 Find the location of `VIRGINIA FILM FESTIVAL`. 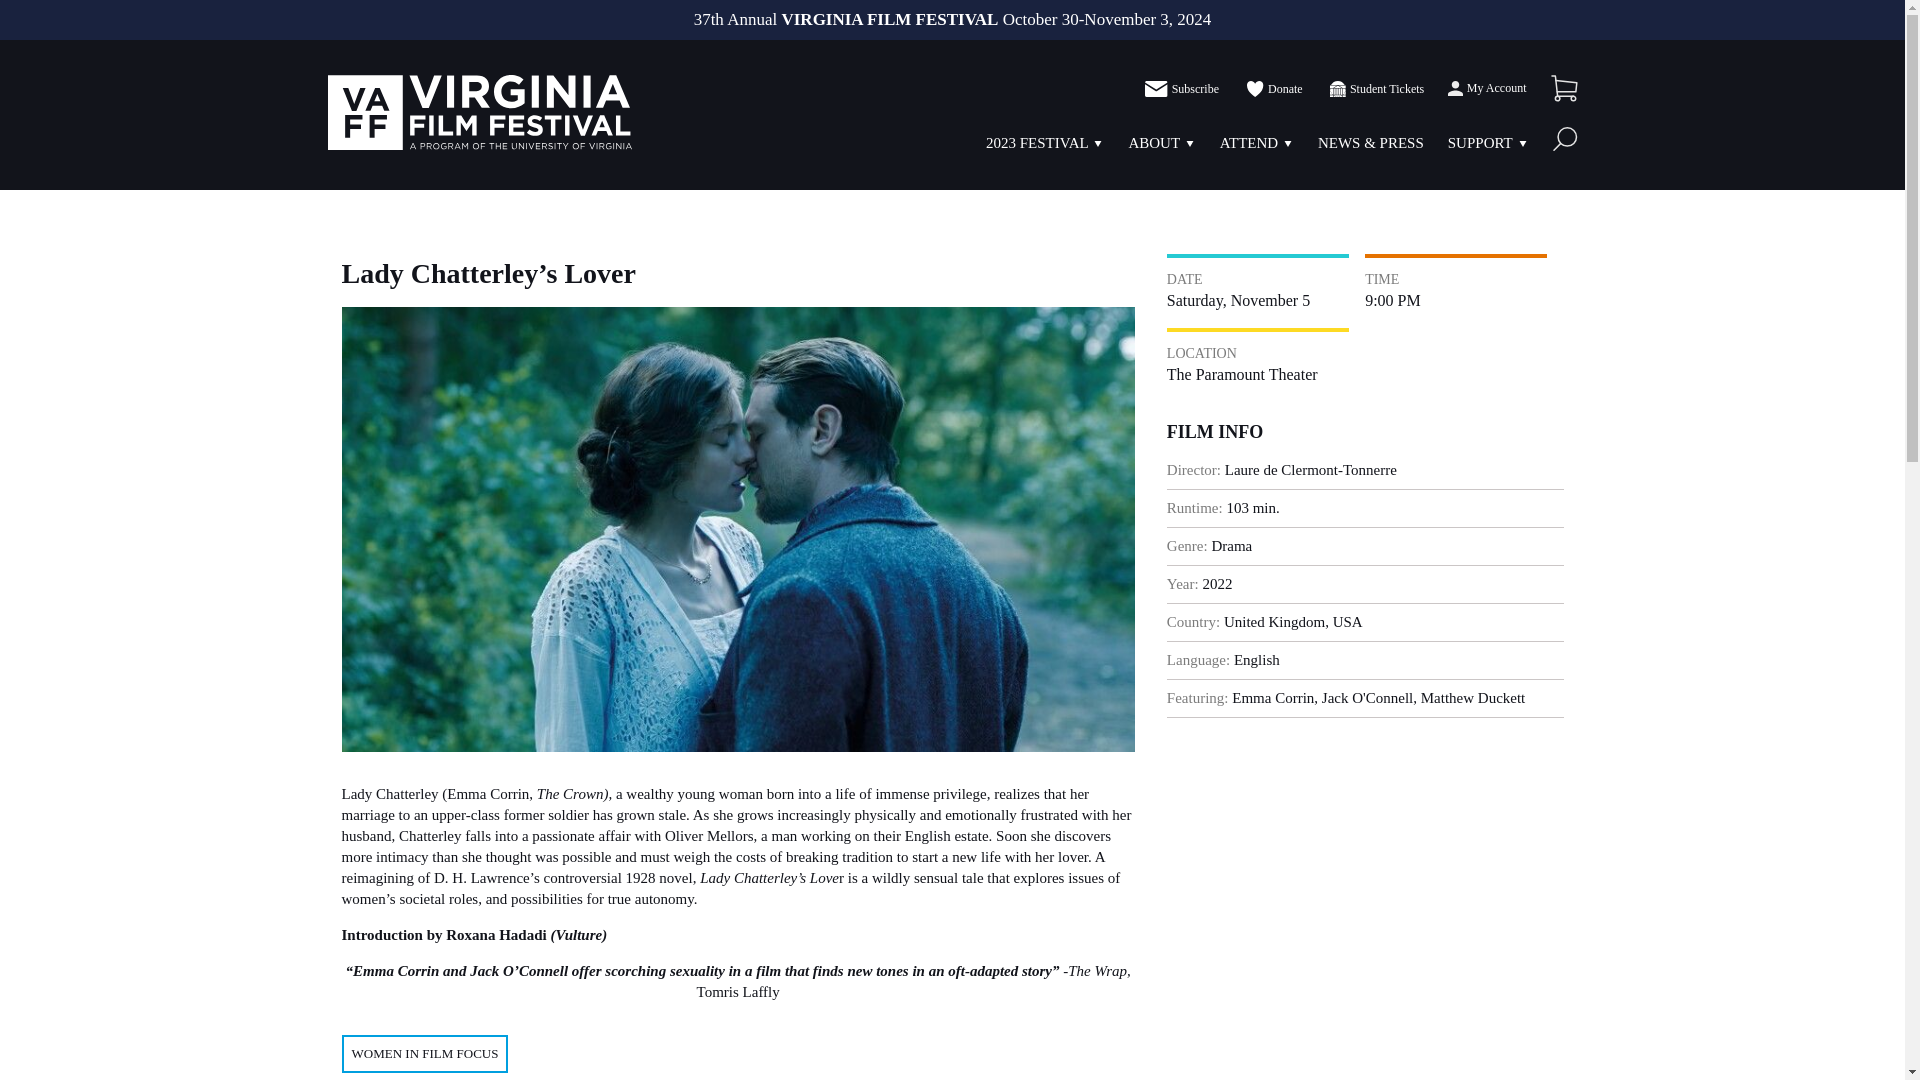

VIRGINIA FILM FESTIVAL is located at coordinates (480, 112).